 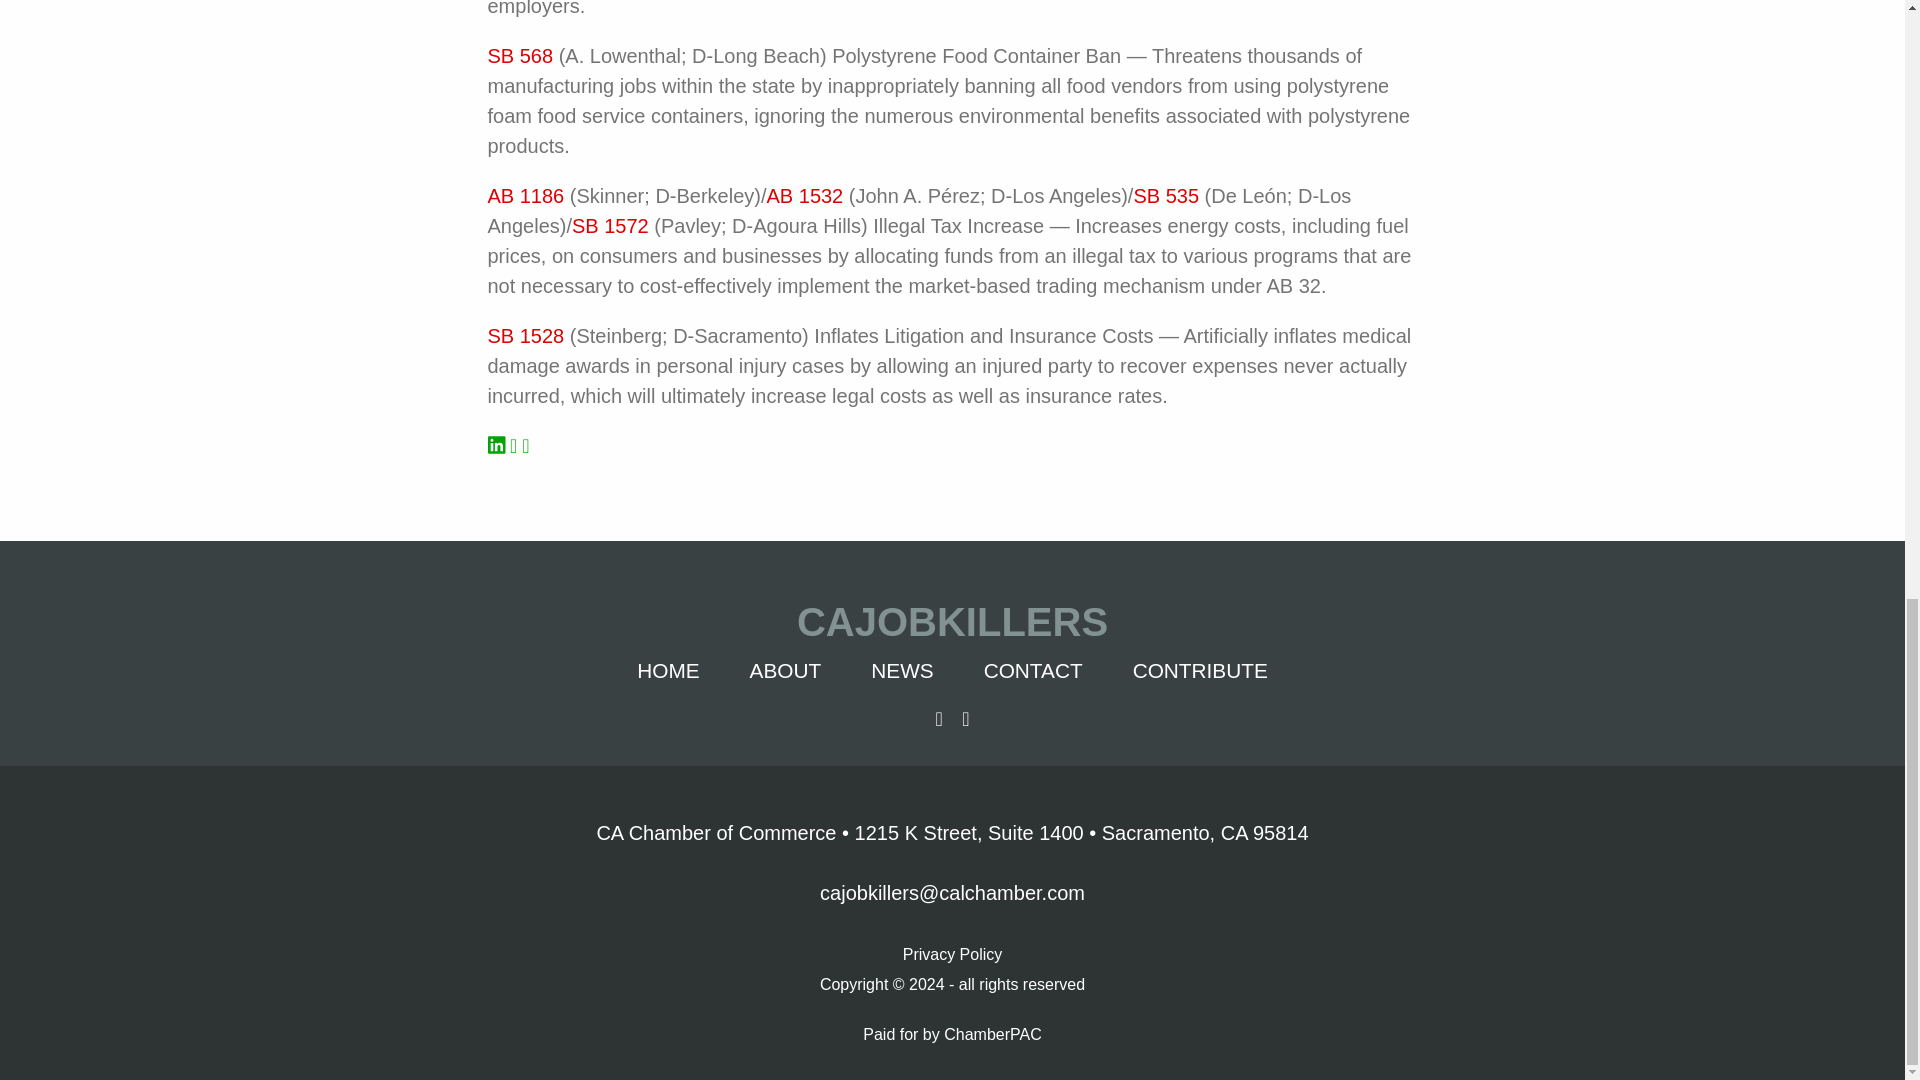 What do you see at coordinates (786, 670) in the screenshot?
I see `ABOUT` at bounding box center [786, 670].